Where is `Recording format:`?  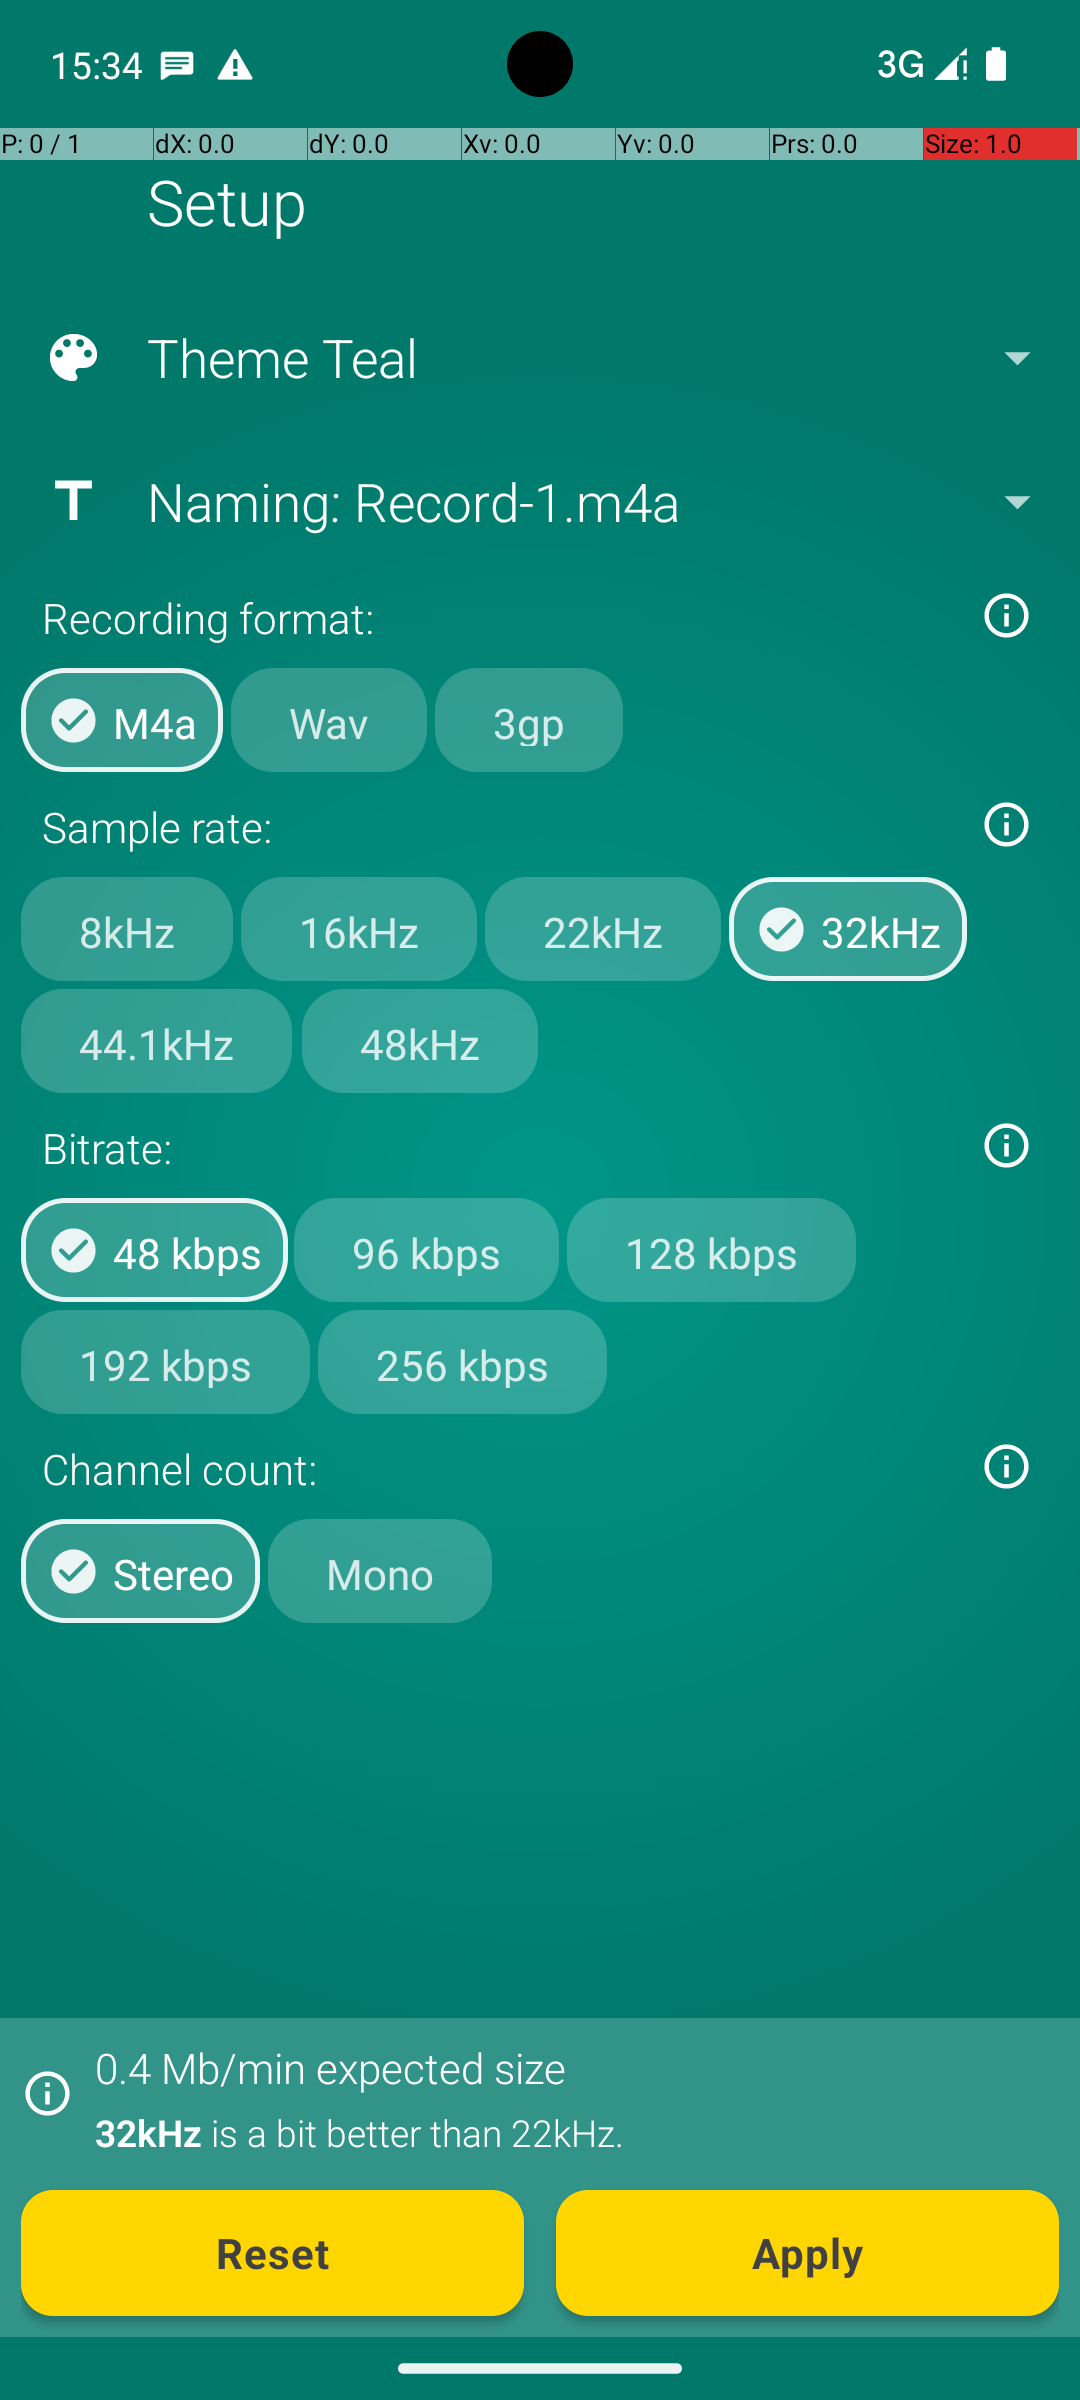
Recording format: is located at coordinates (498, 618).